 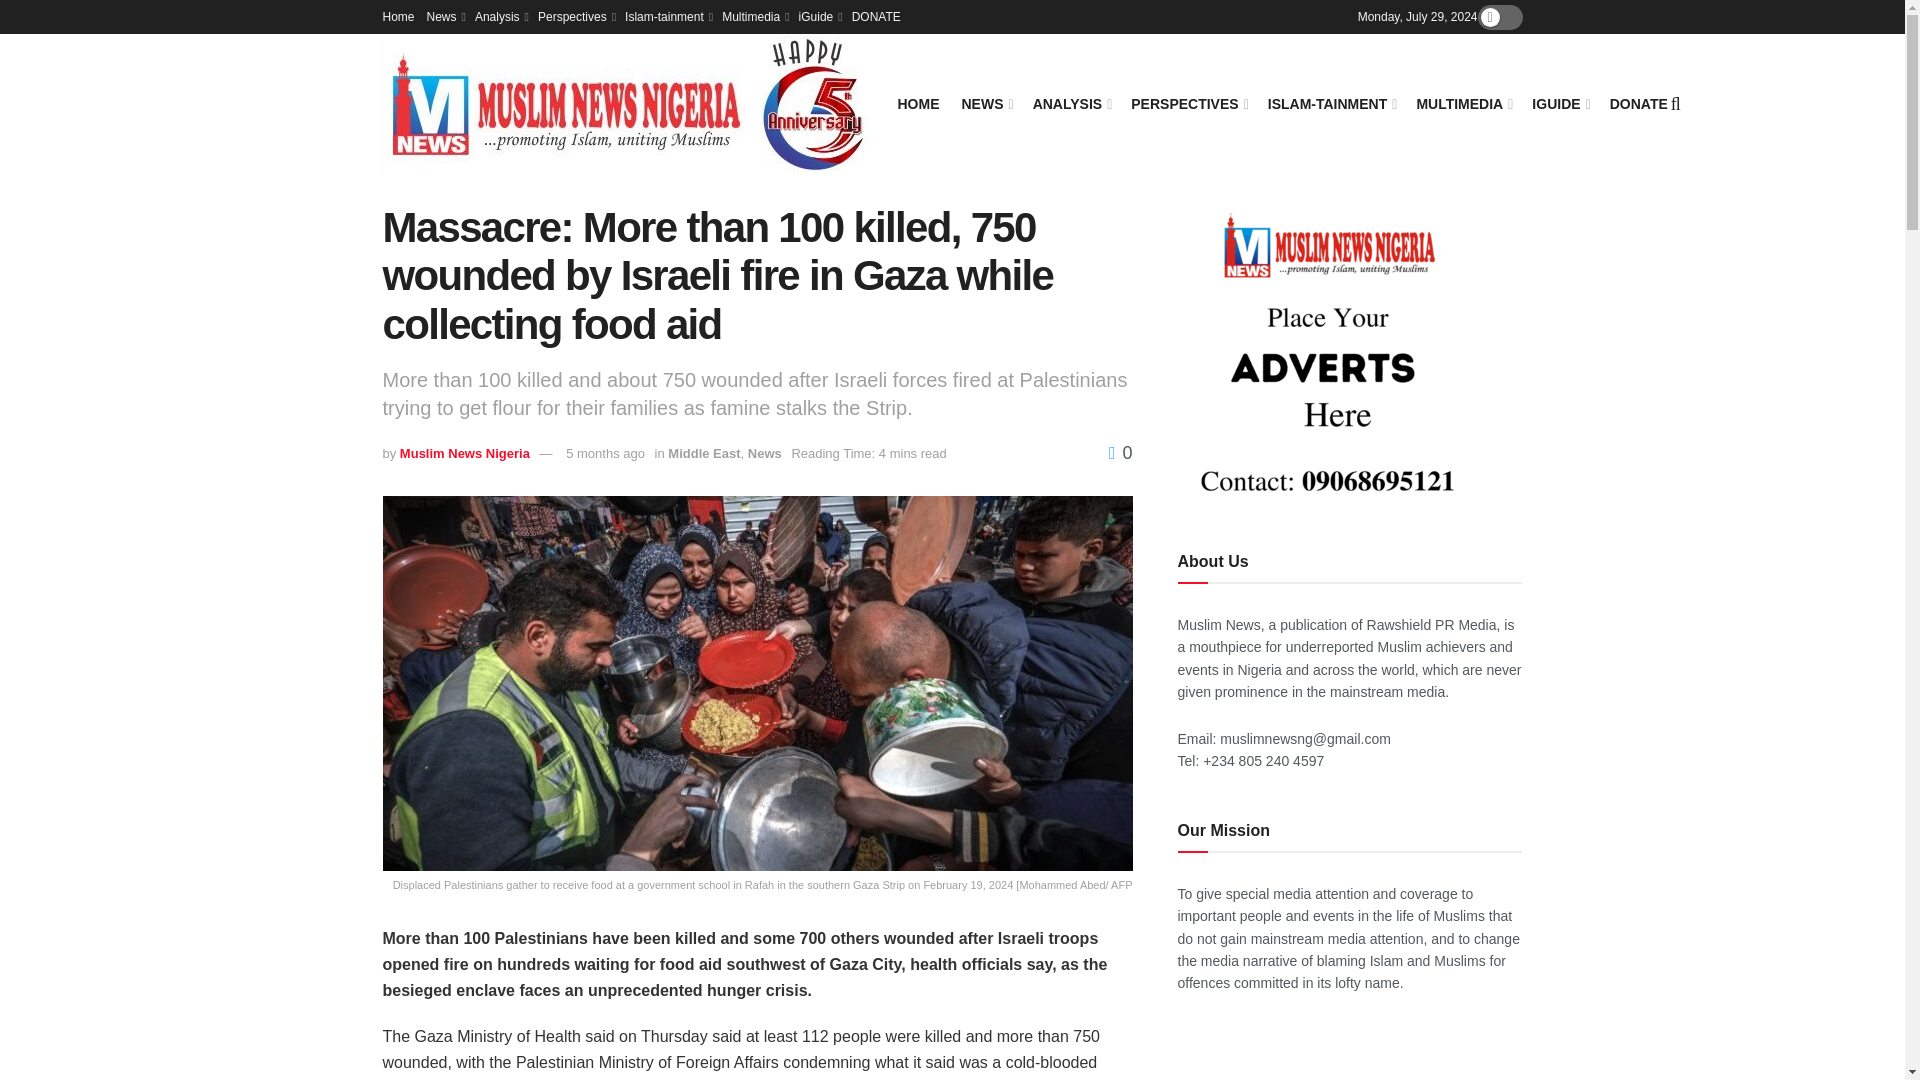 I want to click on Islam-tainment, so click(x=668, y=16).